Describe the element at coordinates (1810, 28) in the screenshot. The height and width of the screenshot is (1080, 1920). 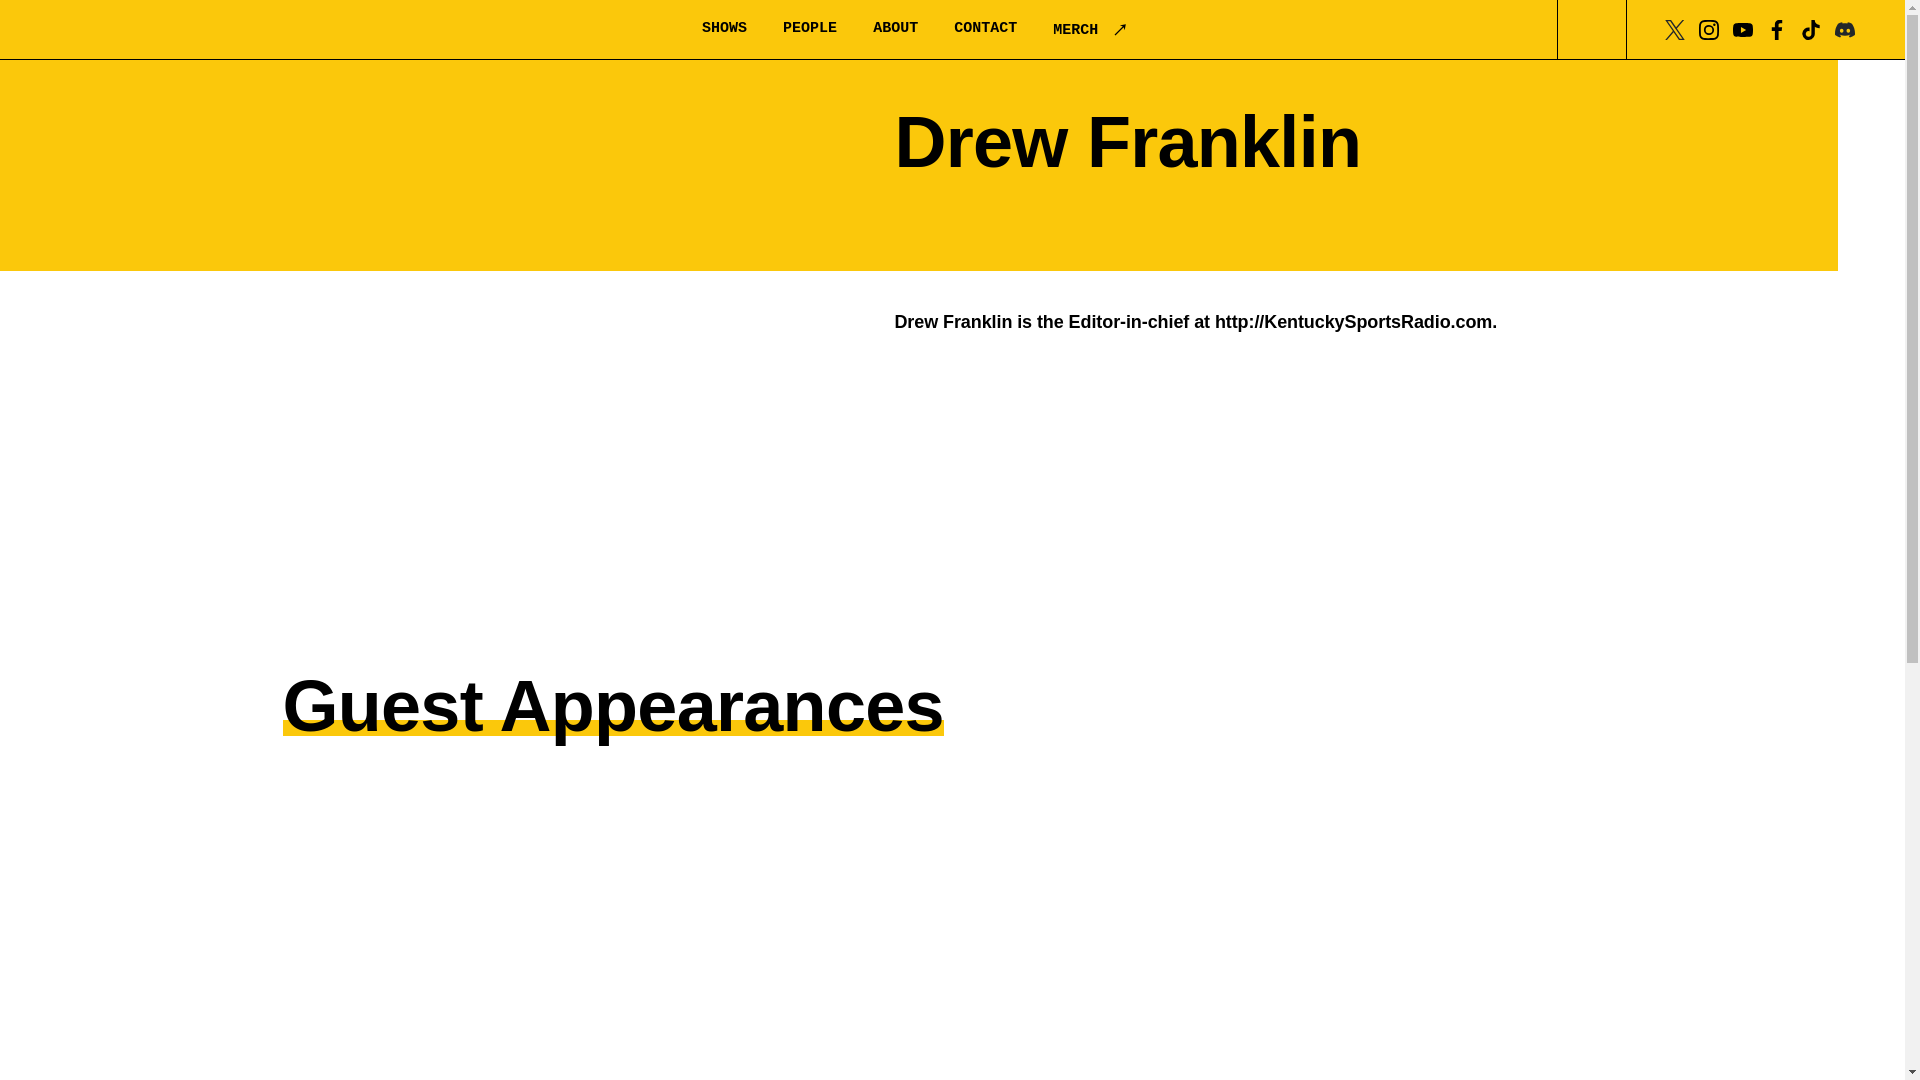
I see `Tiktok` at that location.